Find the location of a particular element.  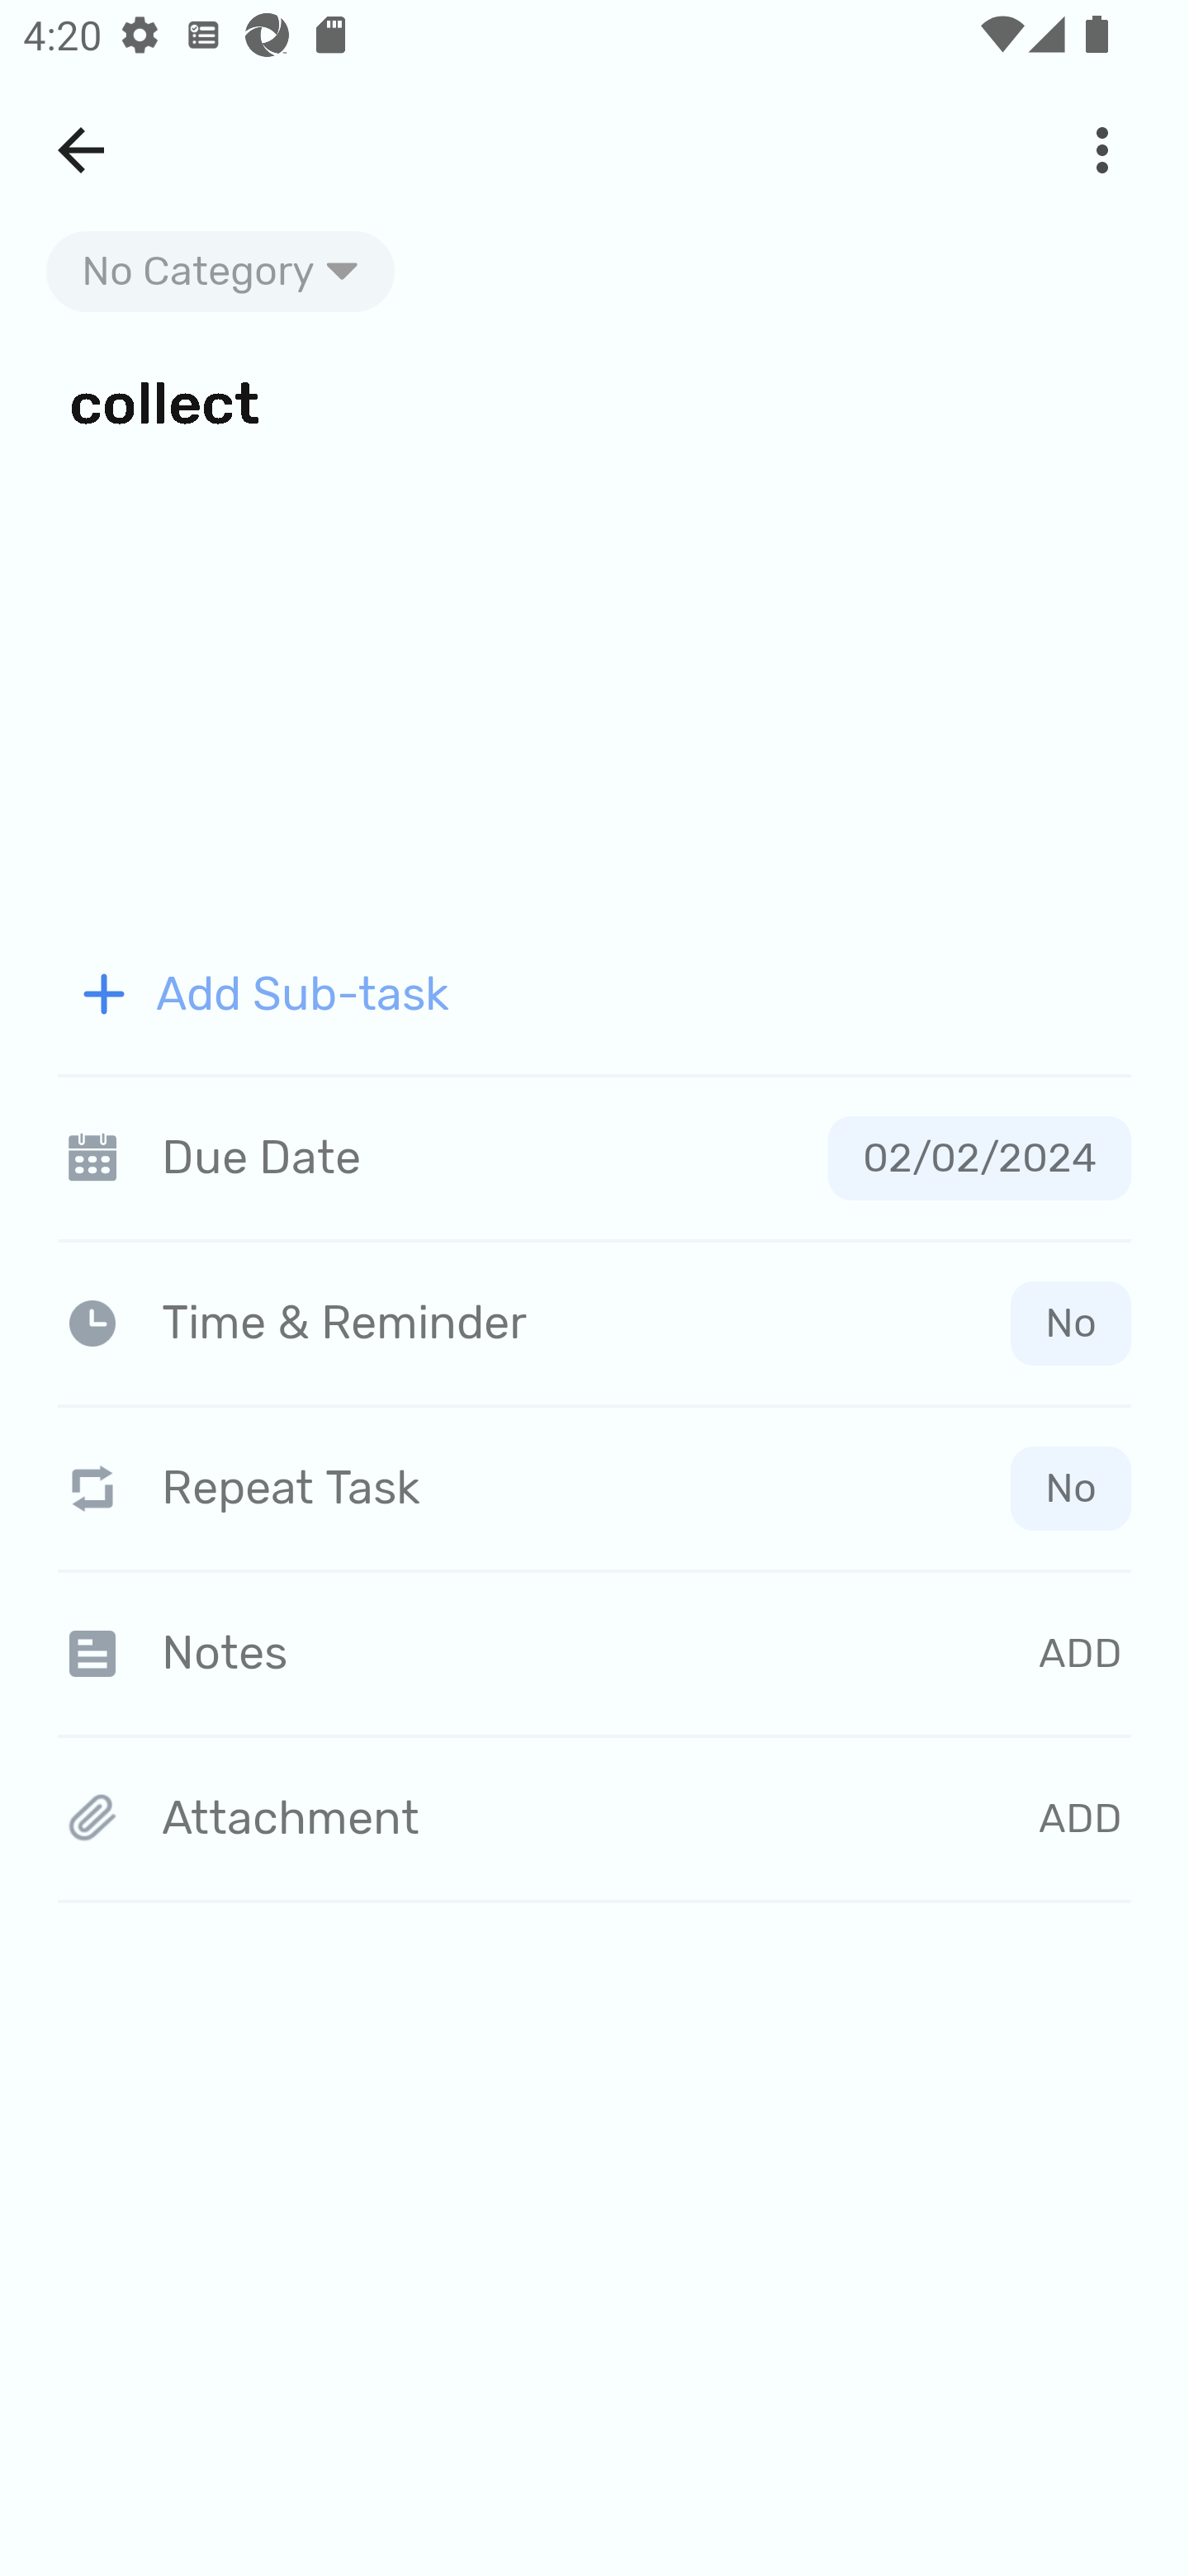

Time & Reminder No is located at coordinates (600, 1323).